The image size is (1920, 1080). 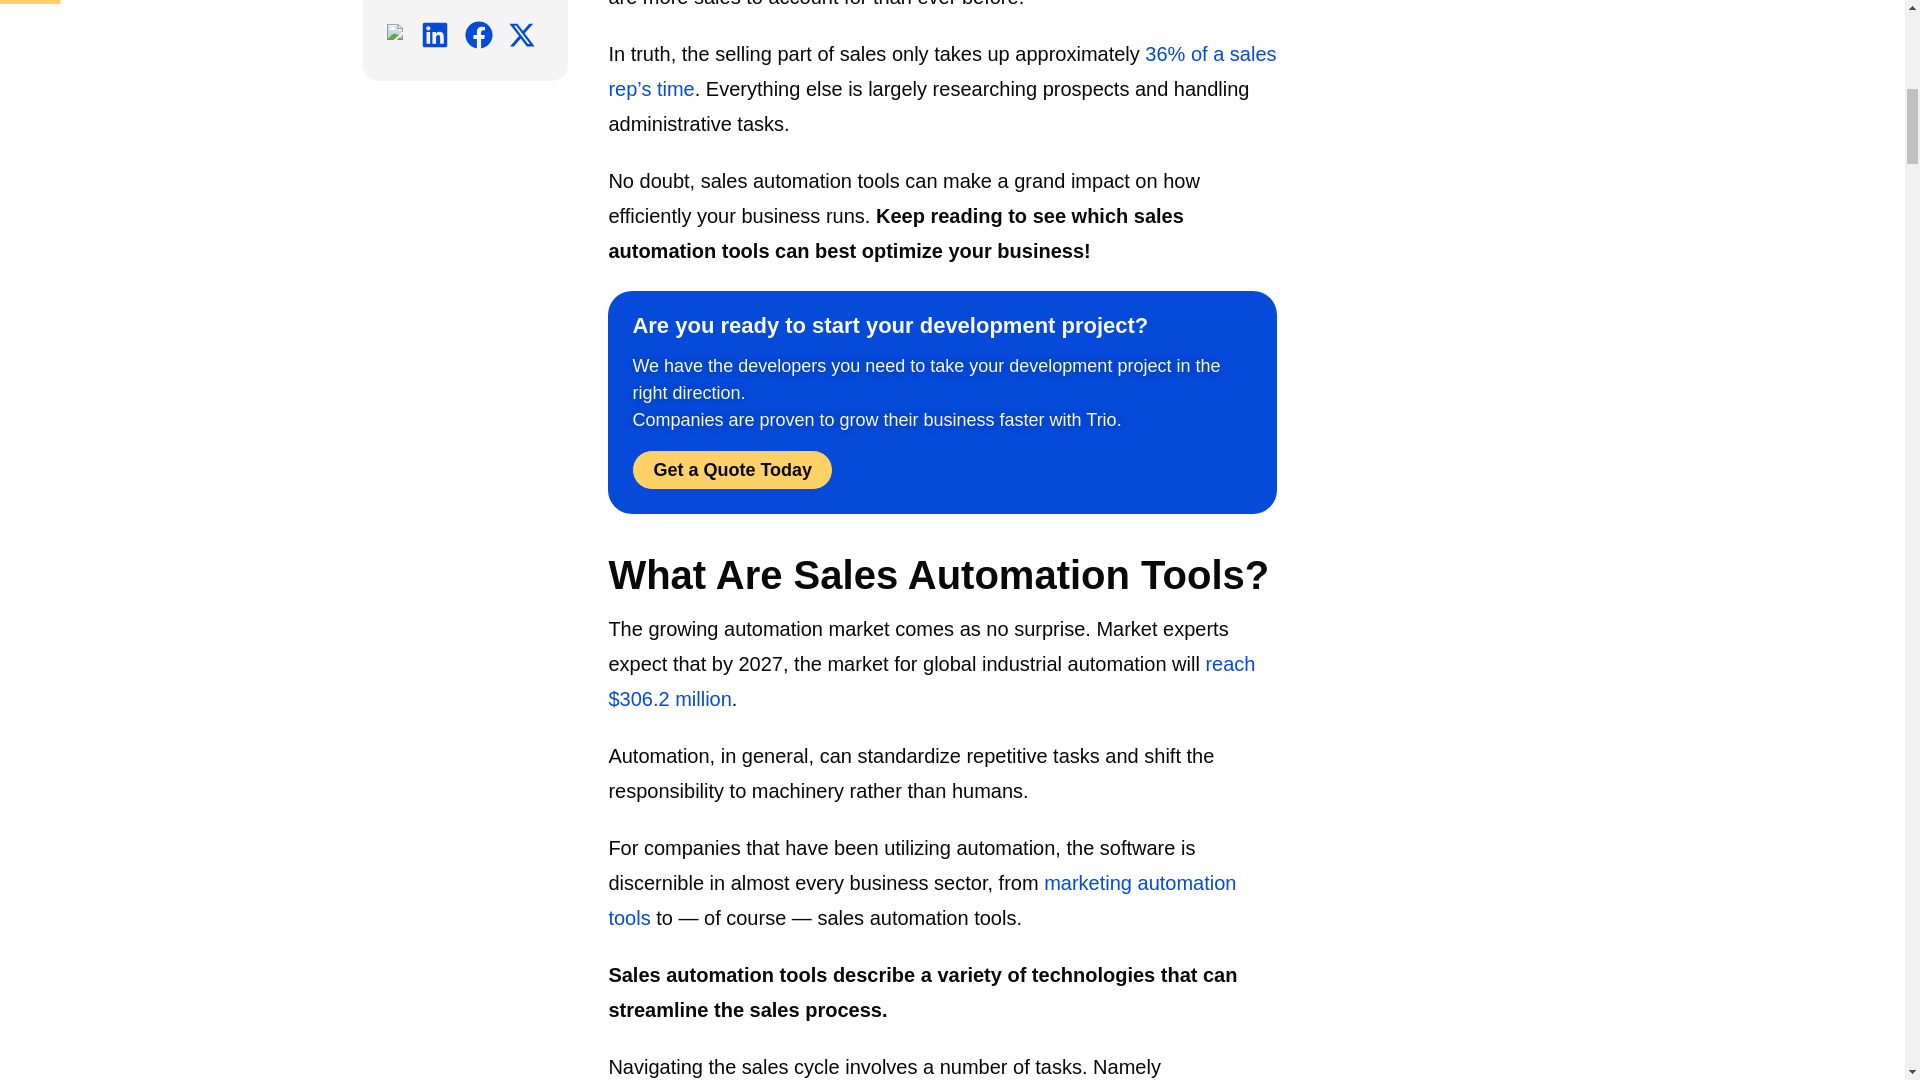 What do you see at coordinates (732, 470) in the screenshot?
I see `Get a Quote Today` at bounding box center [732, 470].